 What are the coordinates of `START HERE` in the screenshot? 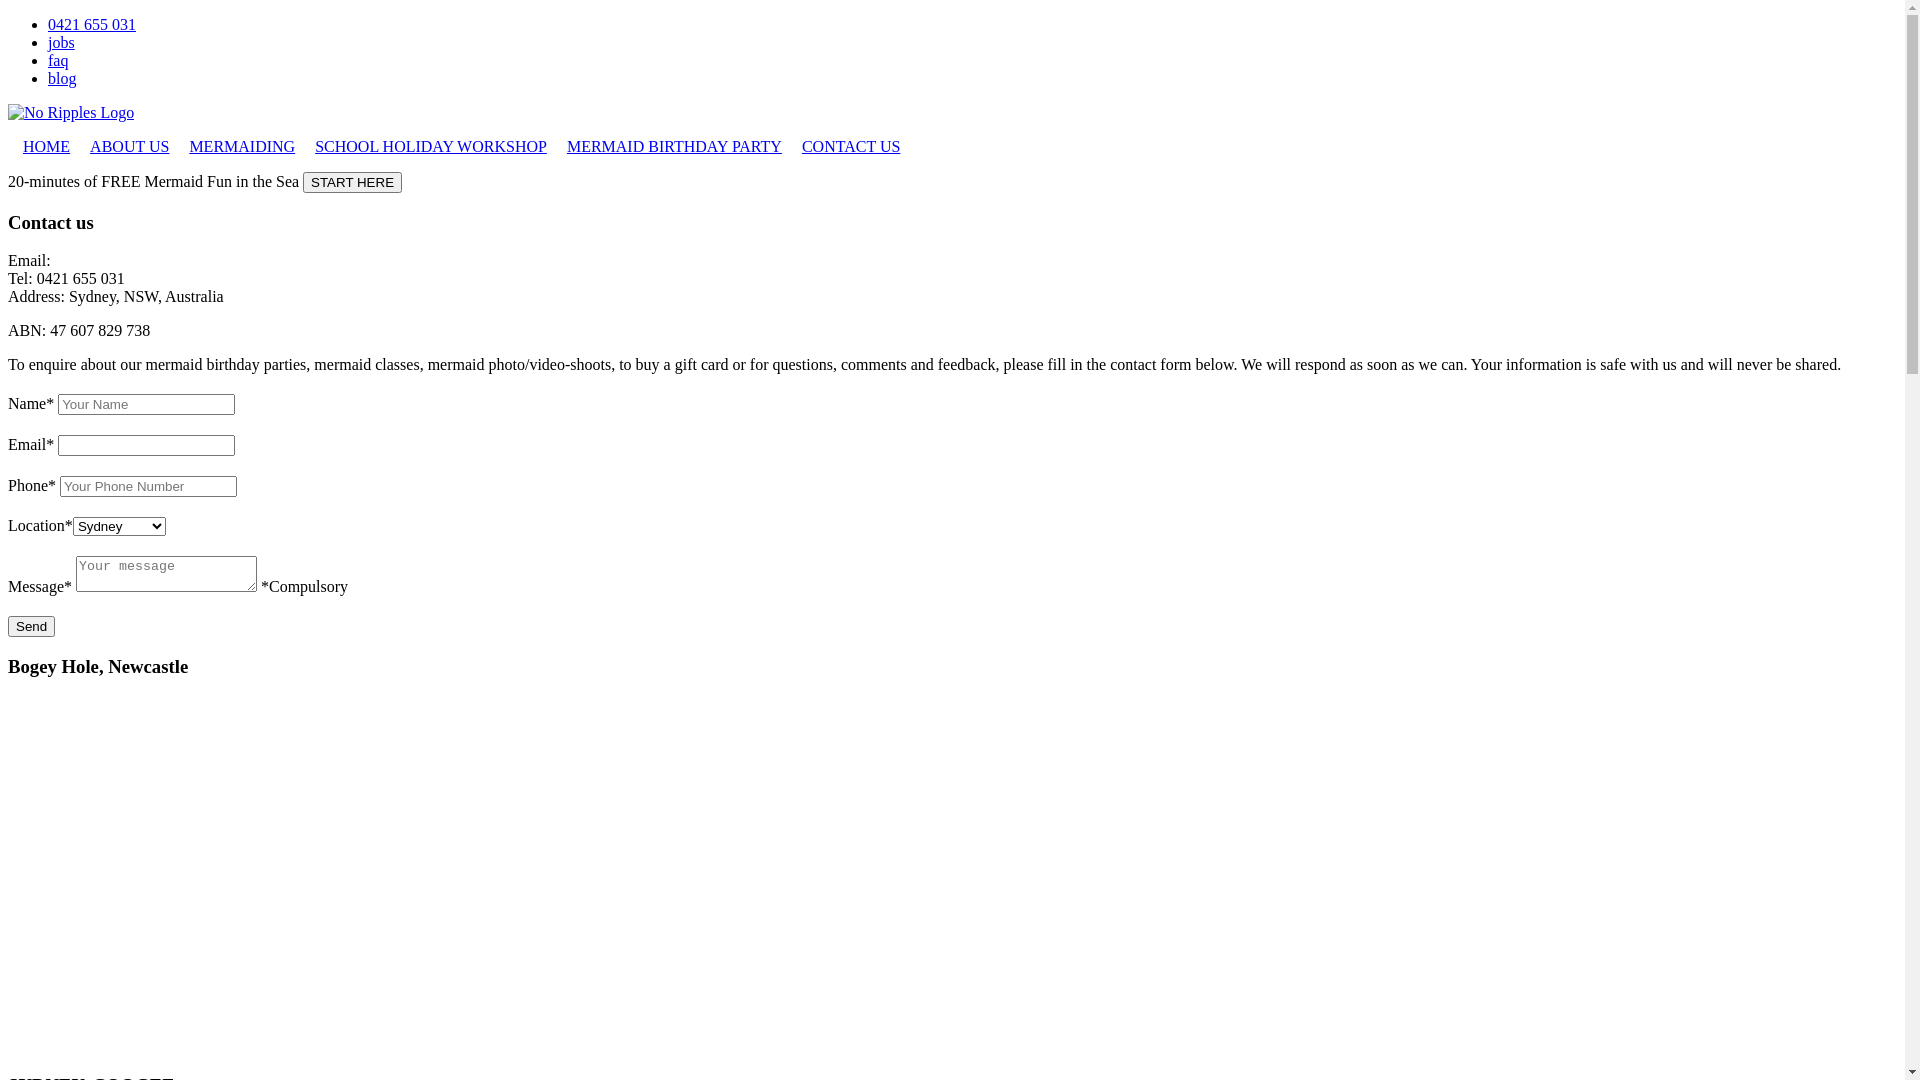 It's located at (352, 182).